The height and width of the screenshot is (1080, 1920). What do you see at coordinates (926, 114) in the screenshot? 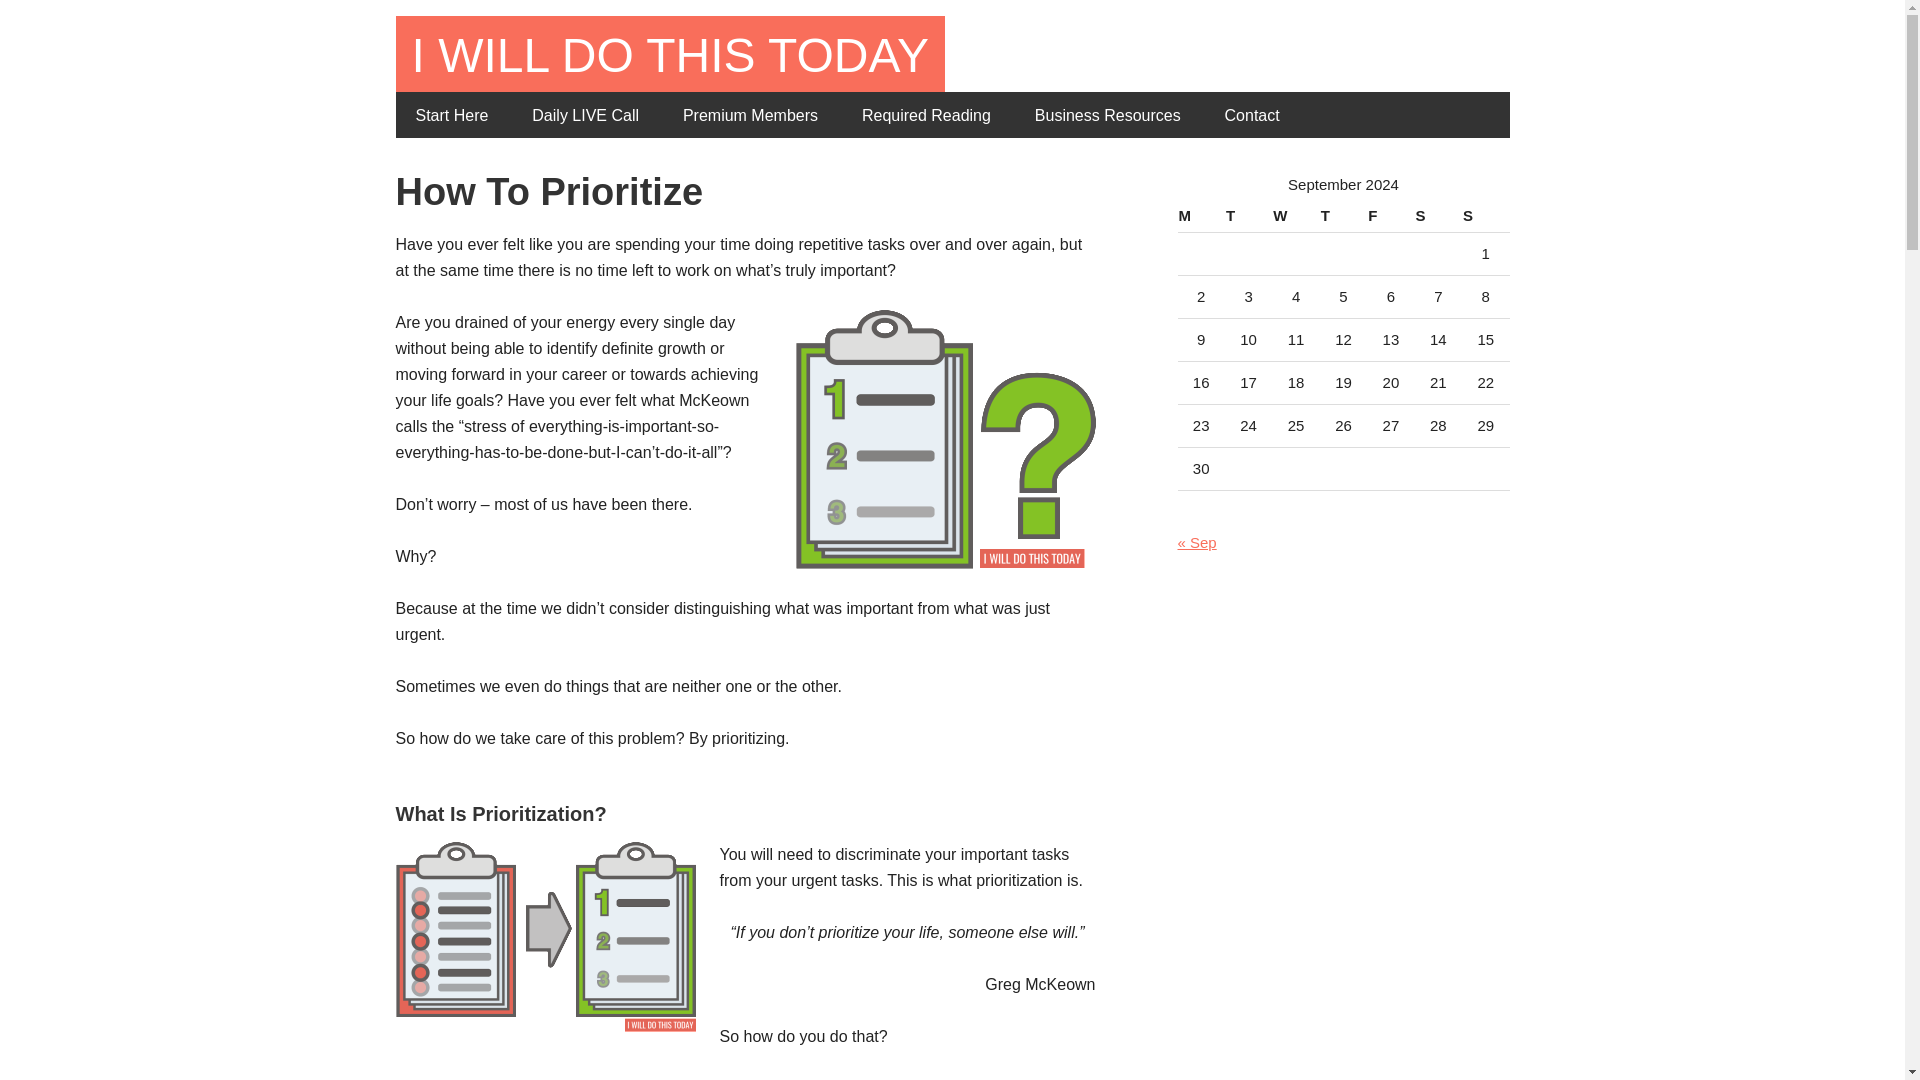
I see `Required Reading` at bounding box center [926, 114].